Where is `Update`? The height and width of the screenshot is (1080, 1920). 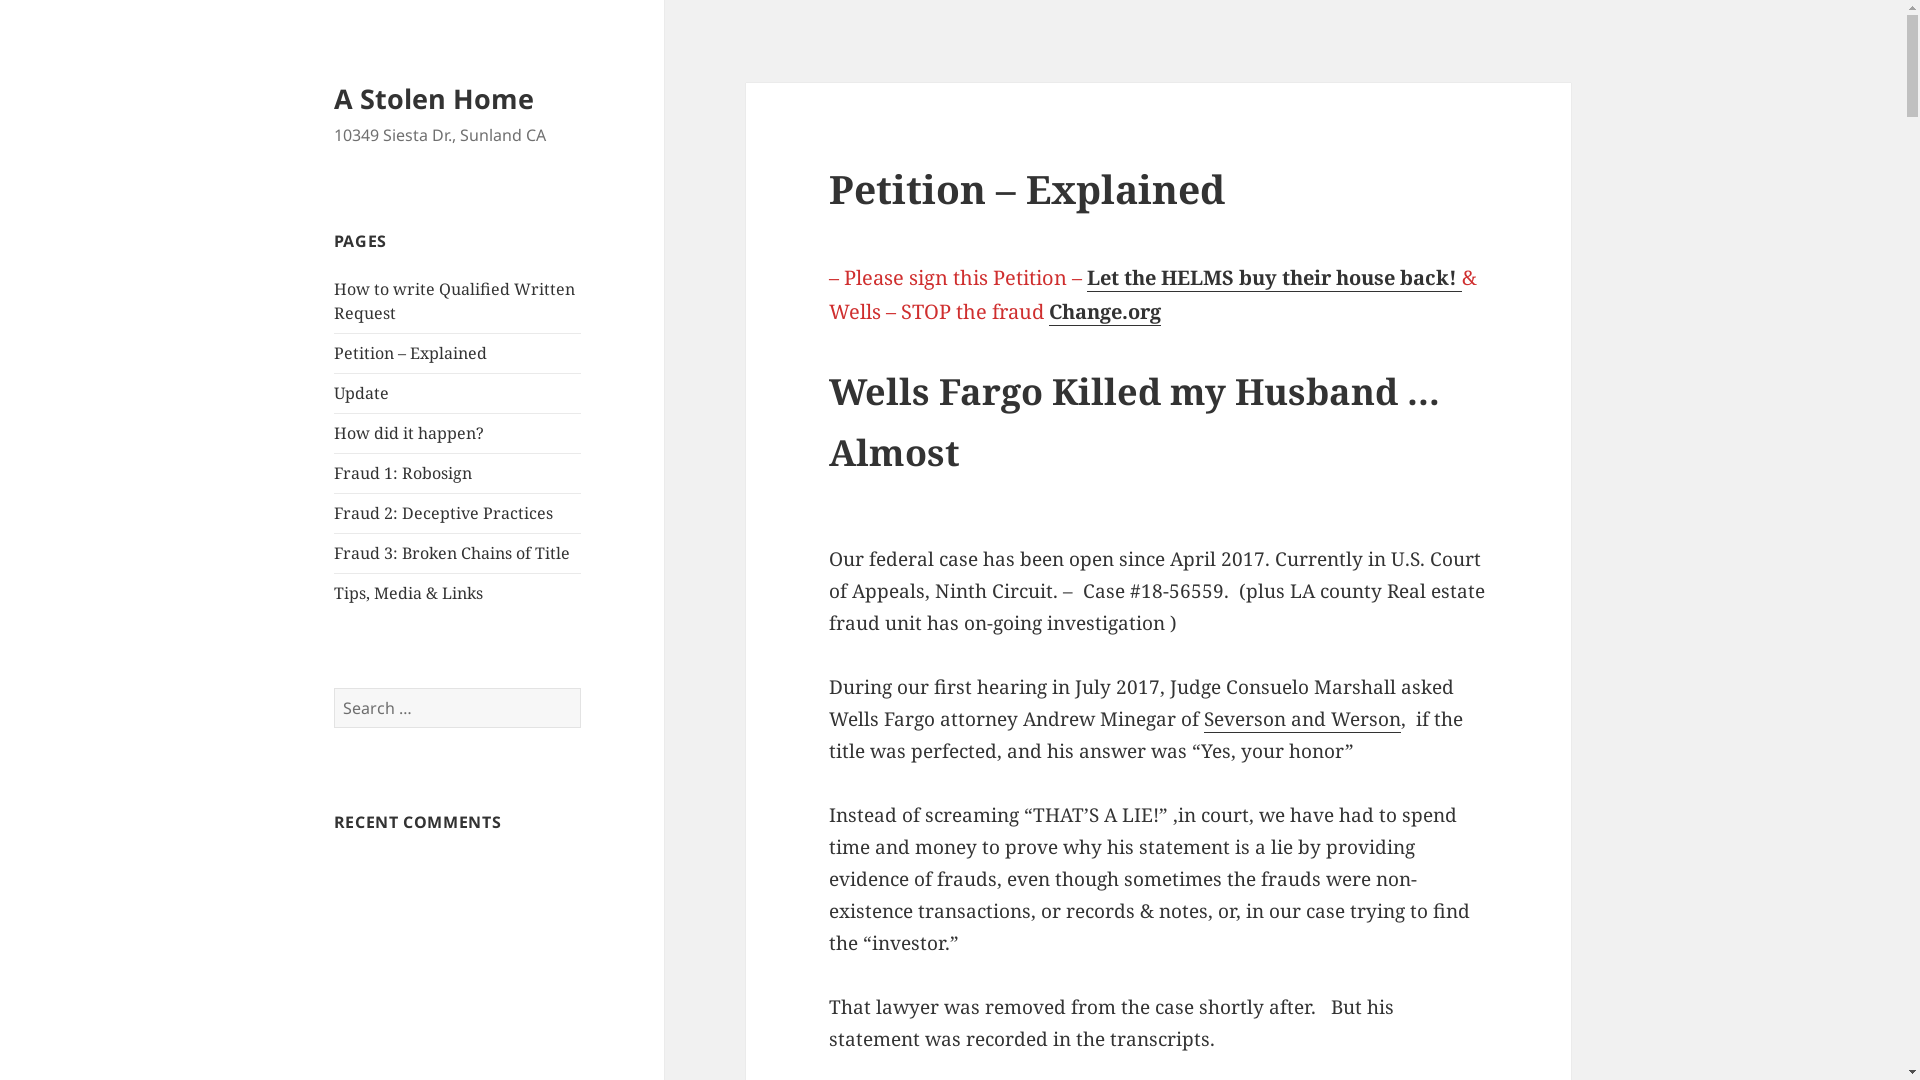
Update is located at coordinates (362, 393).